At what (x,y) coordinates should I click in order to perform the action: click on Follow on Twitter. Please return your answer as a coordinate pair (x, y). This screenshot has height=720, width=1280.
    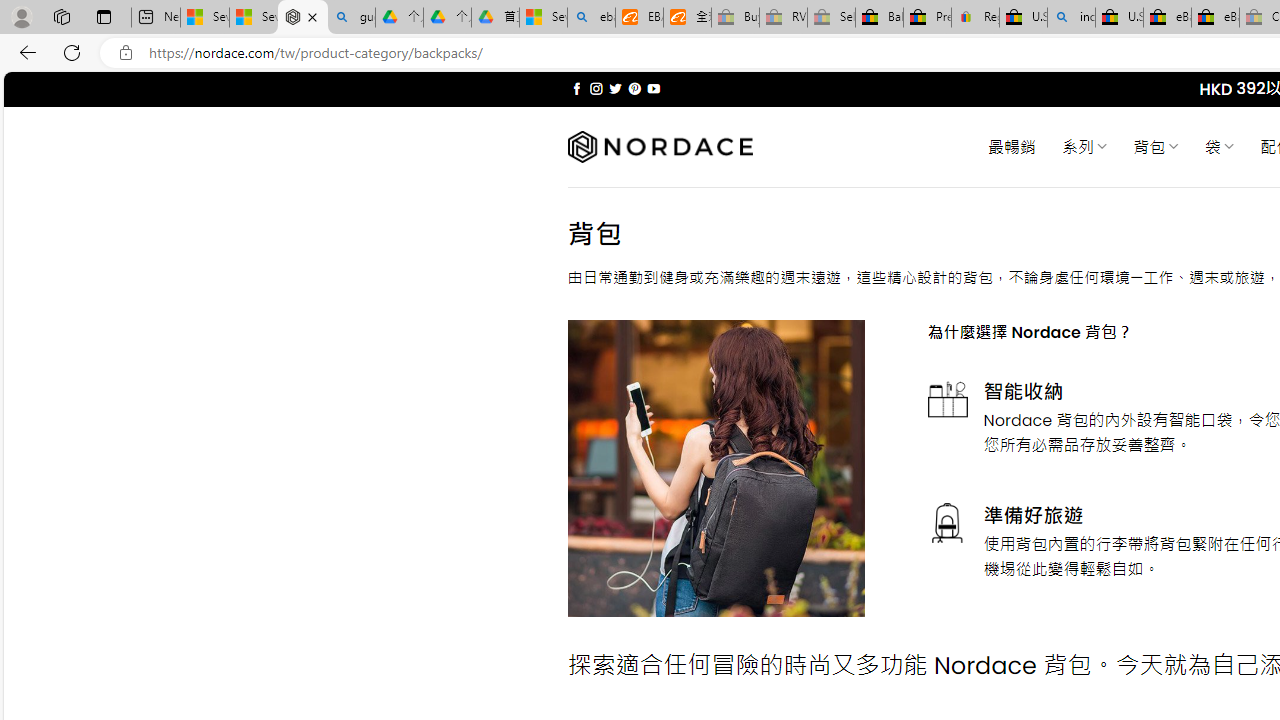
    Looking at the image, I should click on (616, 88).